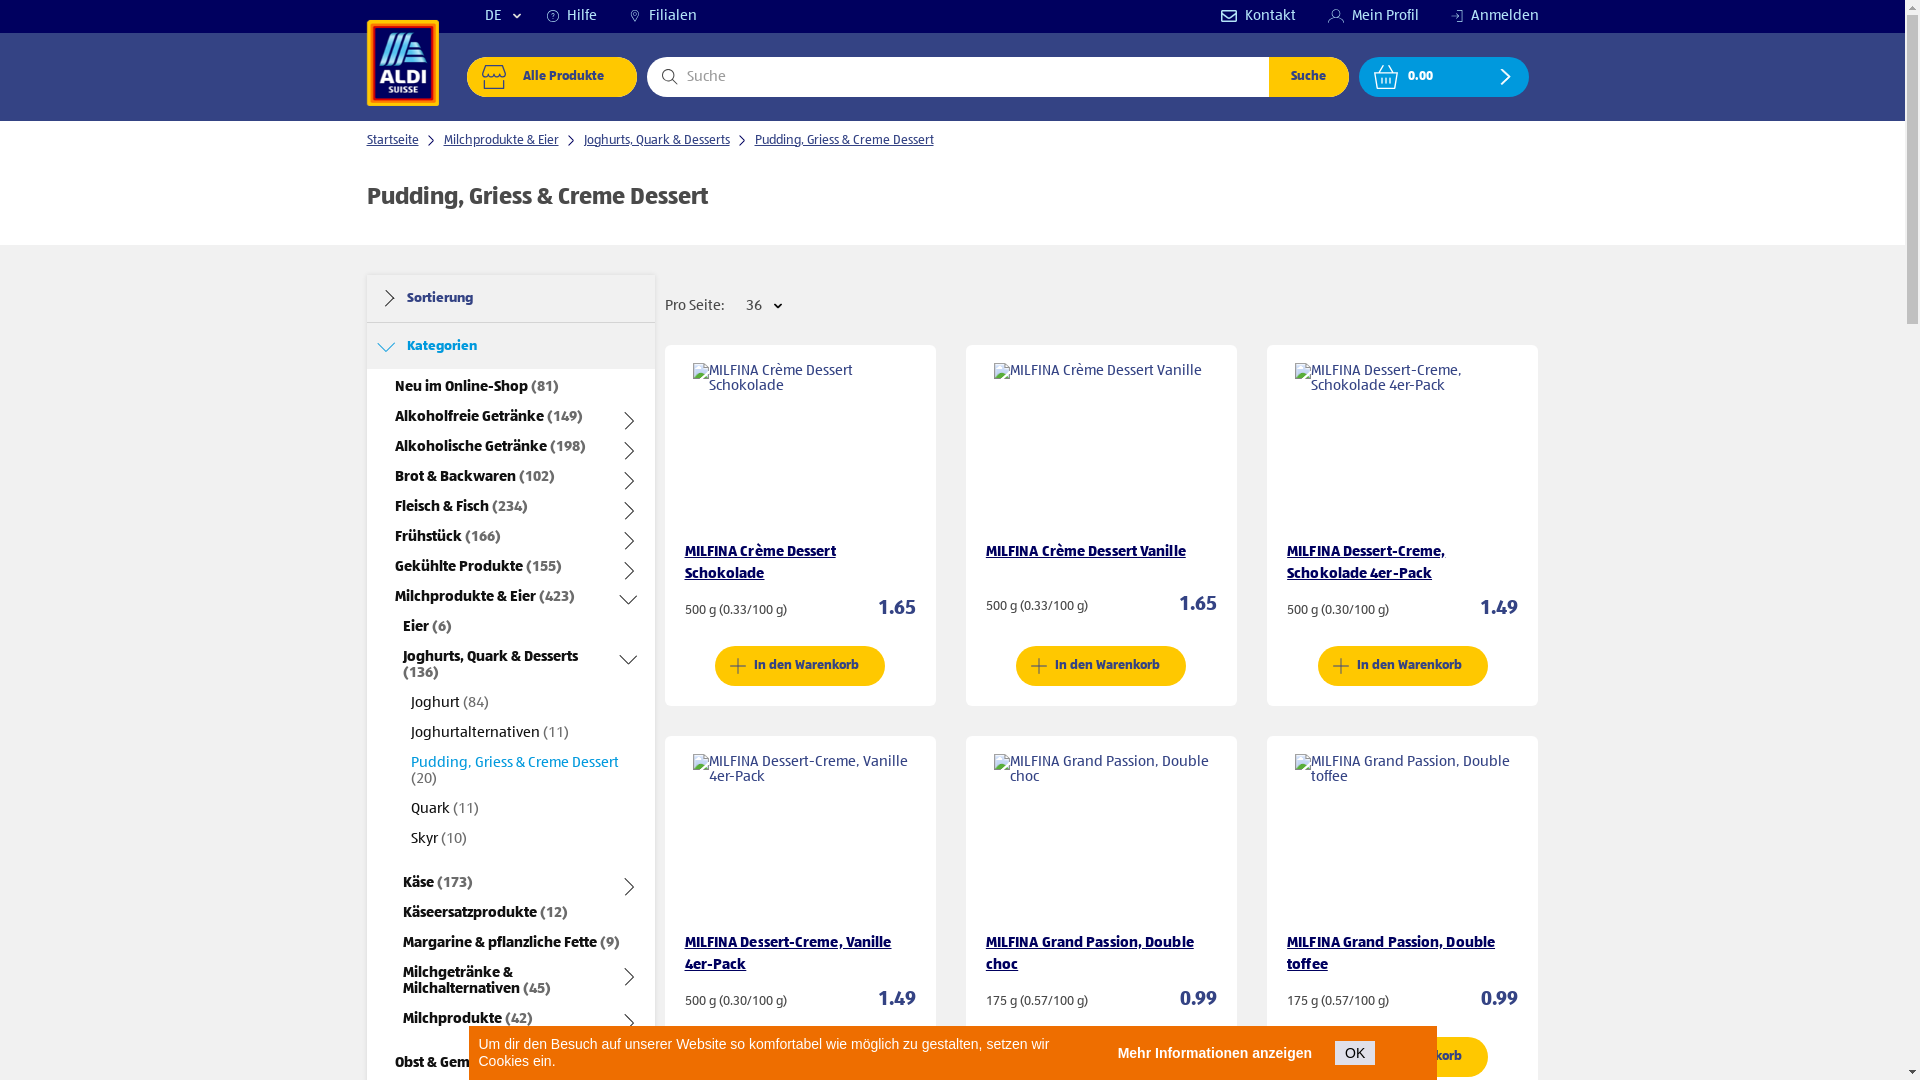 The width and height of the screenshot is (1920, 1080). Describe the element at coordinates (800, 666) in the screenshot. I see `In den Warenkorb` at that location.